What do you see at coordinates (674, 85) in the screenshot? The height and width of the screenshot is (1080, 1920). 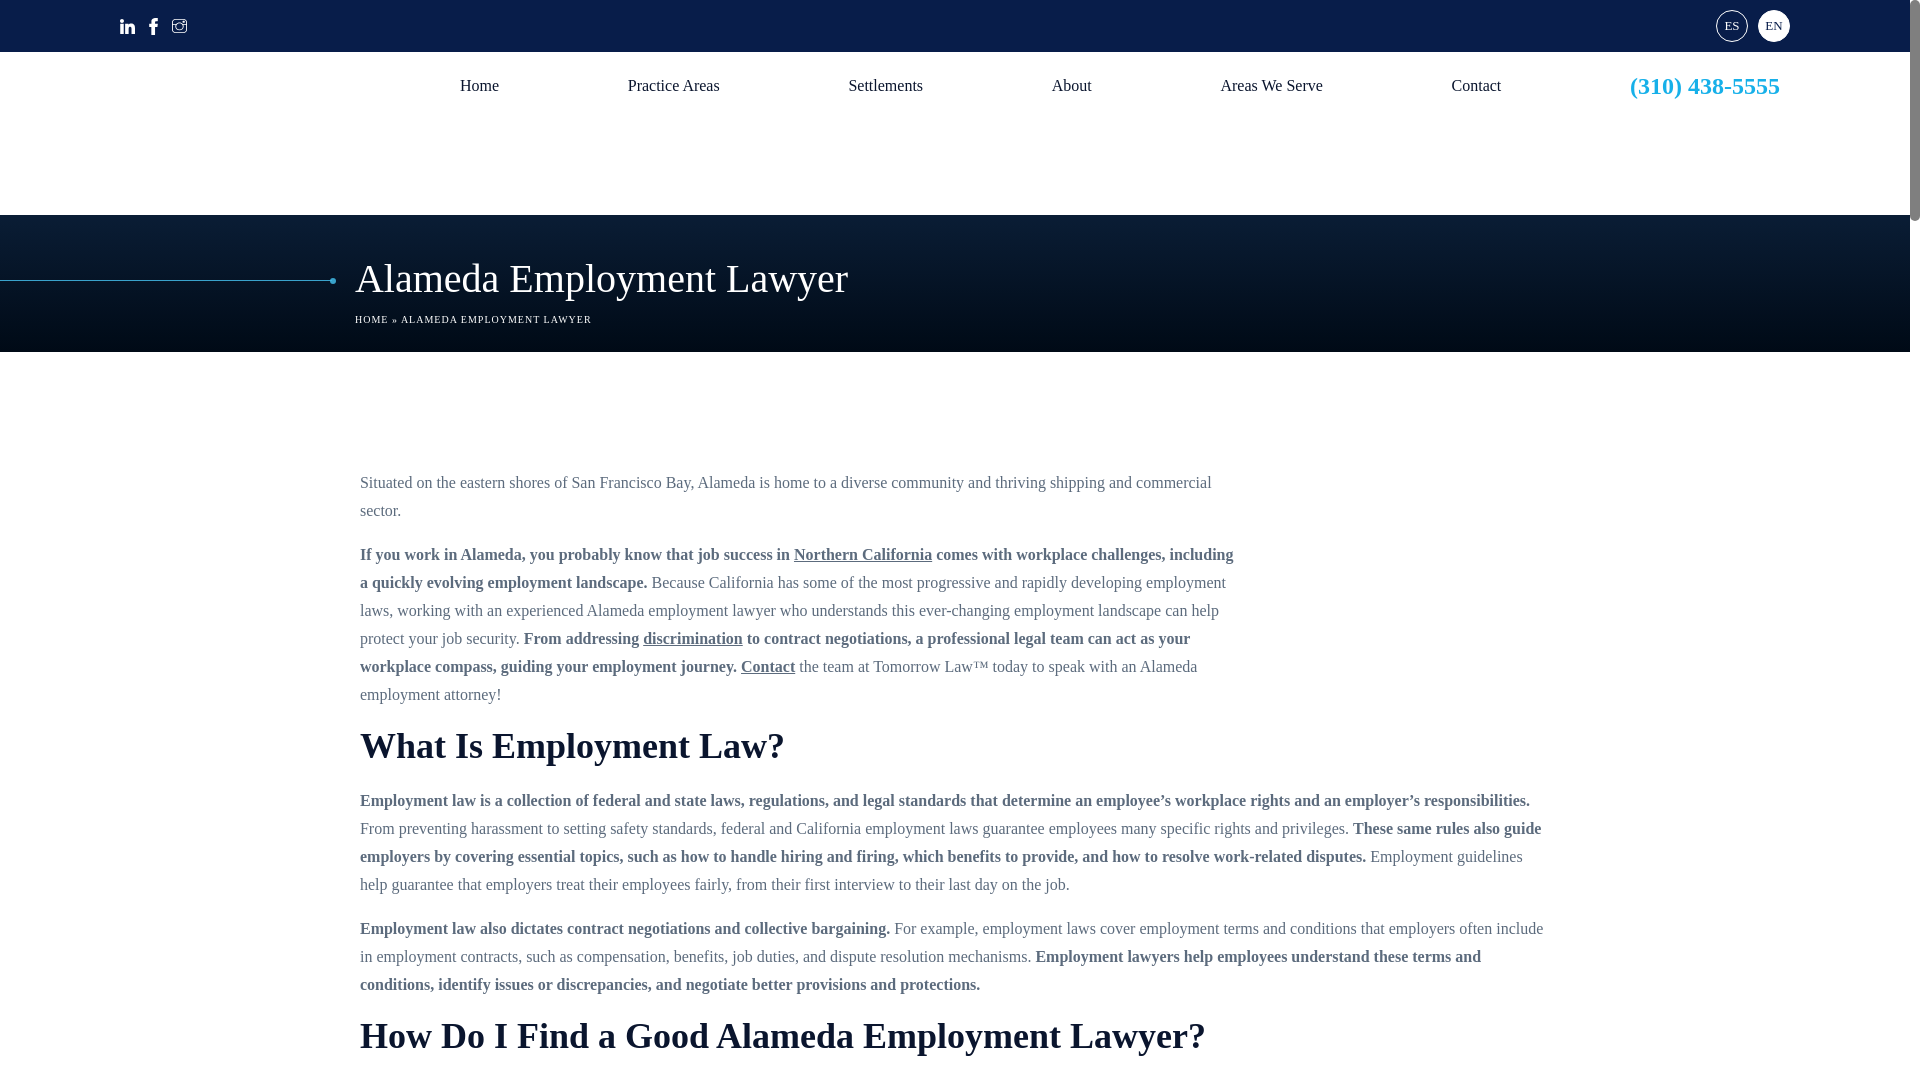 I see `Practice Areas` at bounding box center [674, 85].